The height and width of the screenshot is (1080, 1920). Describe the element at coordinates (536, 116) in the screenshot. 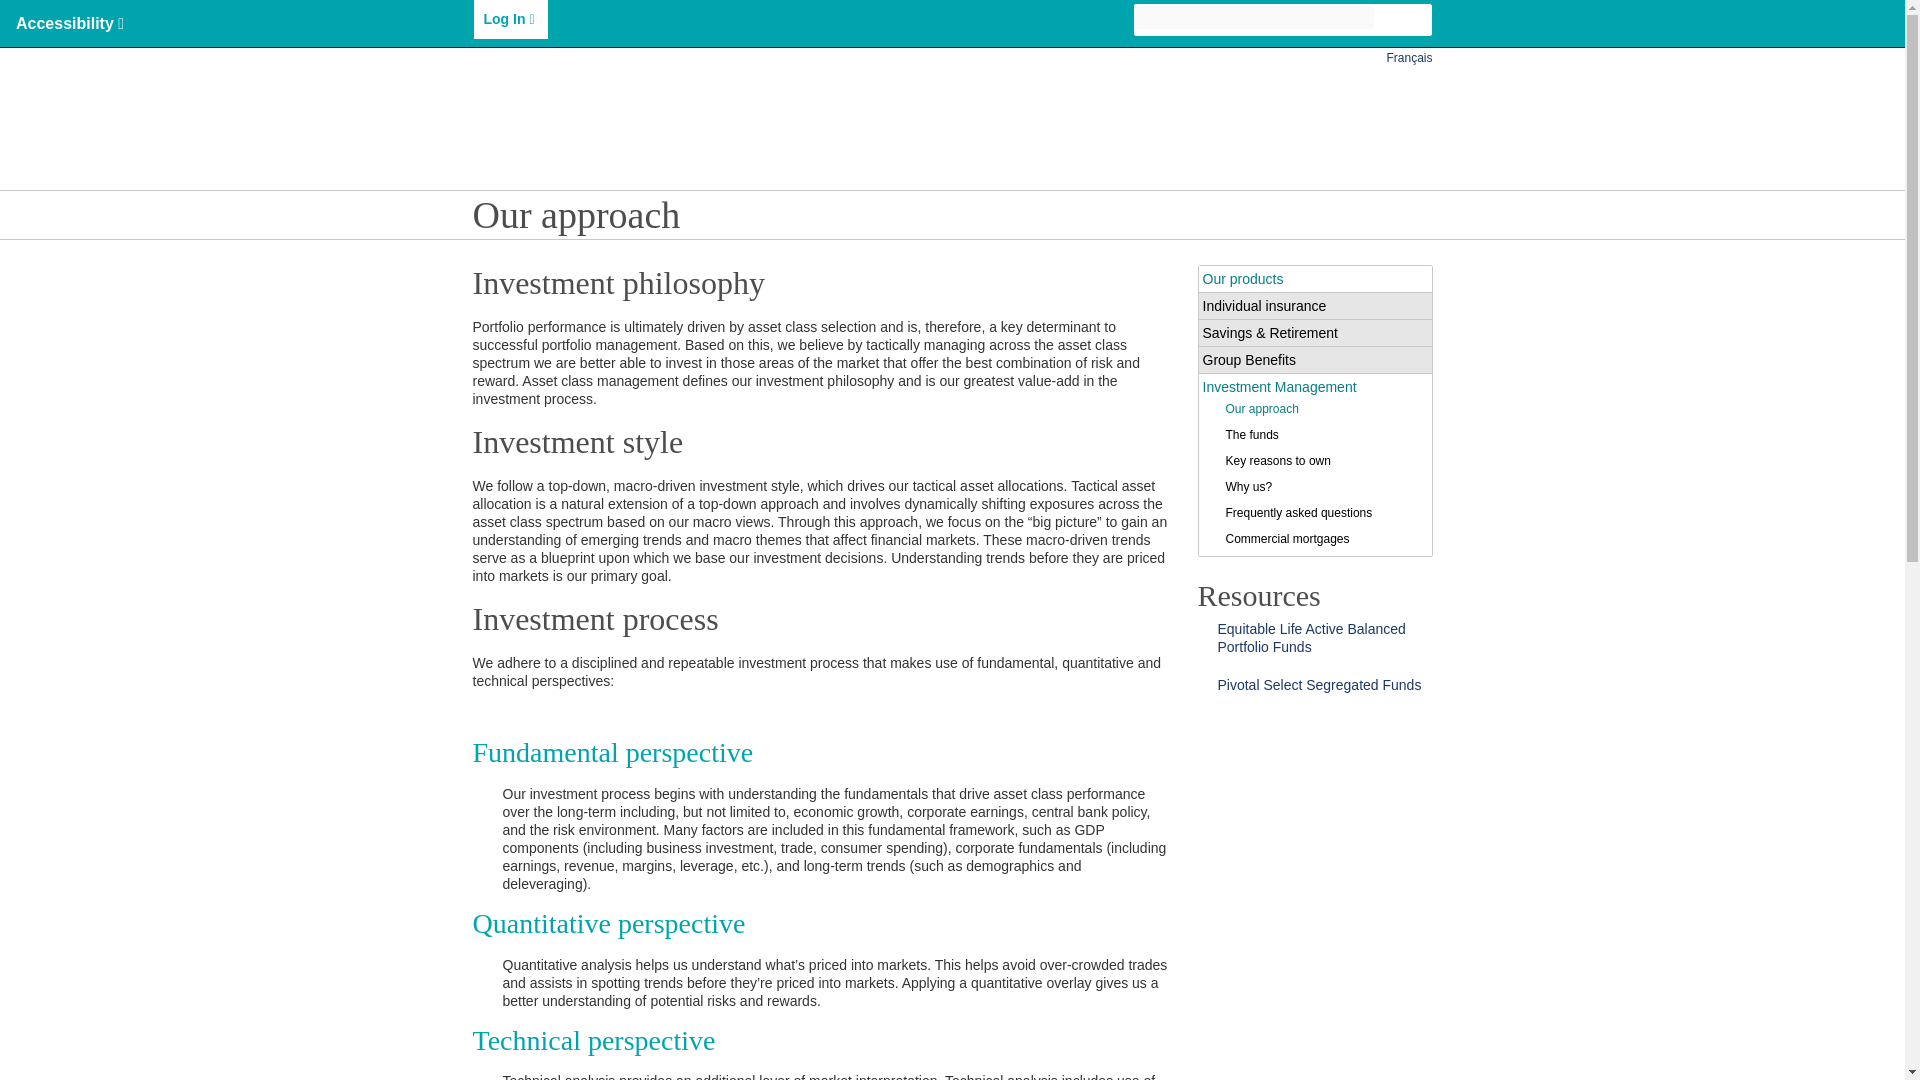

I see `Home` at that location.